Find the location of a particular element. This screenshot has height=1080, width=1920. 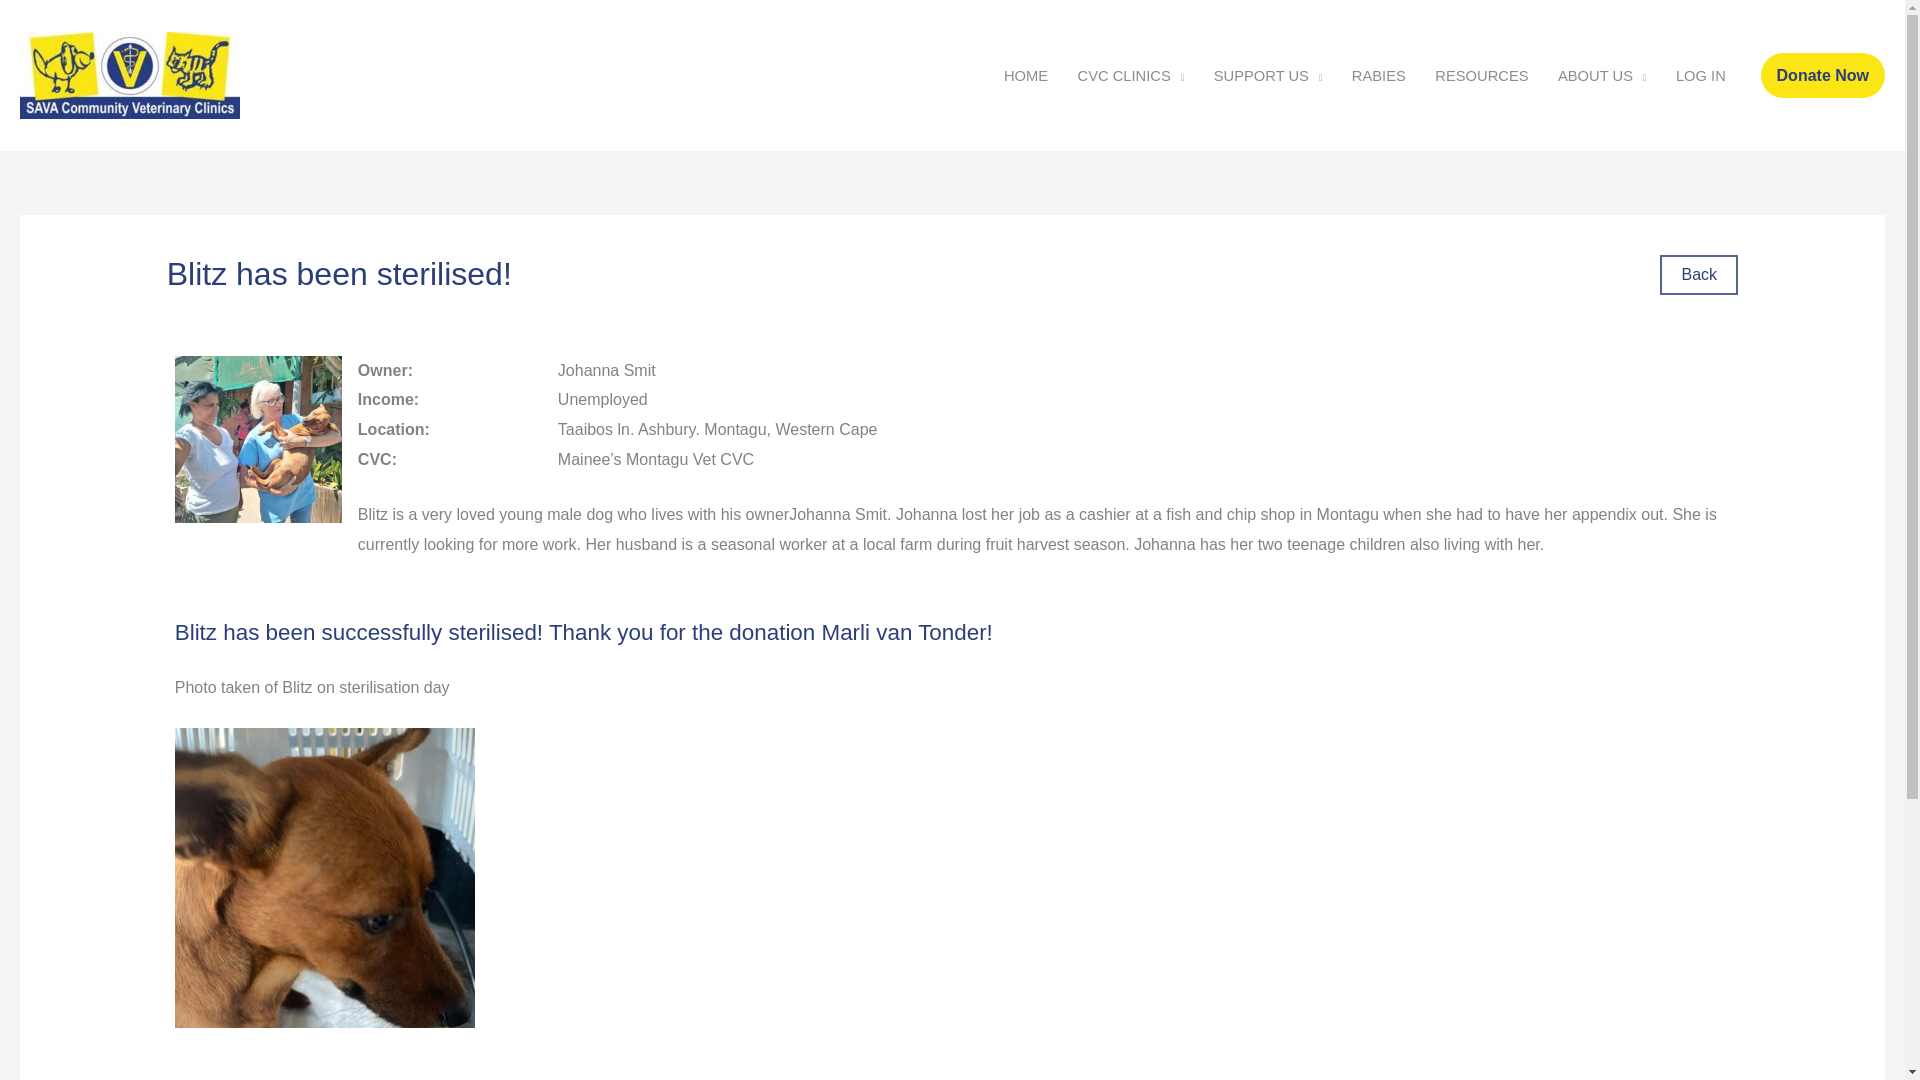

RESOURCES is located at coordinates (1482, 74).